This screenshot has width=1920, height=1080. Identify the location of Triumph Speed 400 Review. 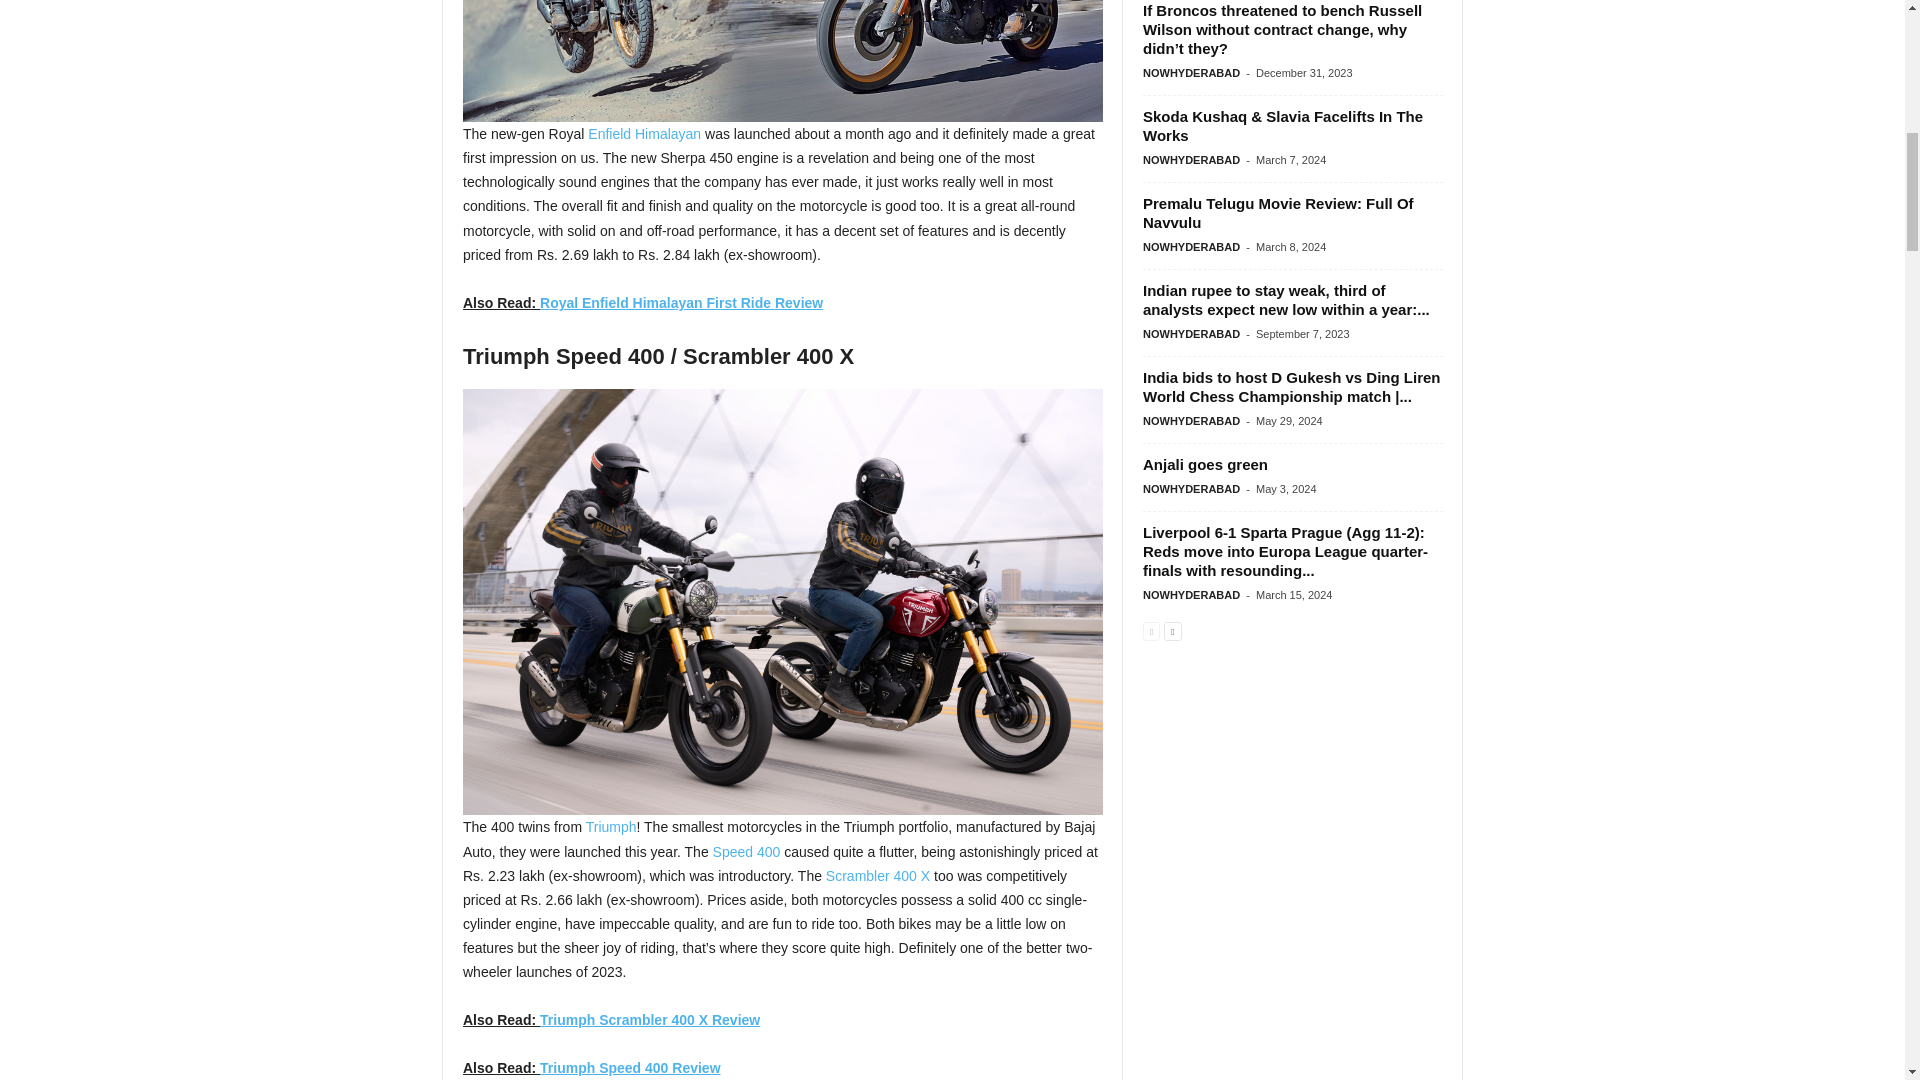
(630, 1067).